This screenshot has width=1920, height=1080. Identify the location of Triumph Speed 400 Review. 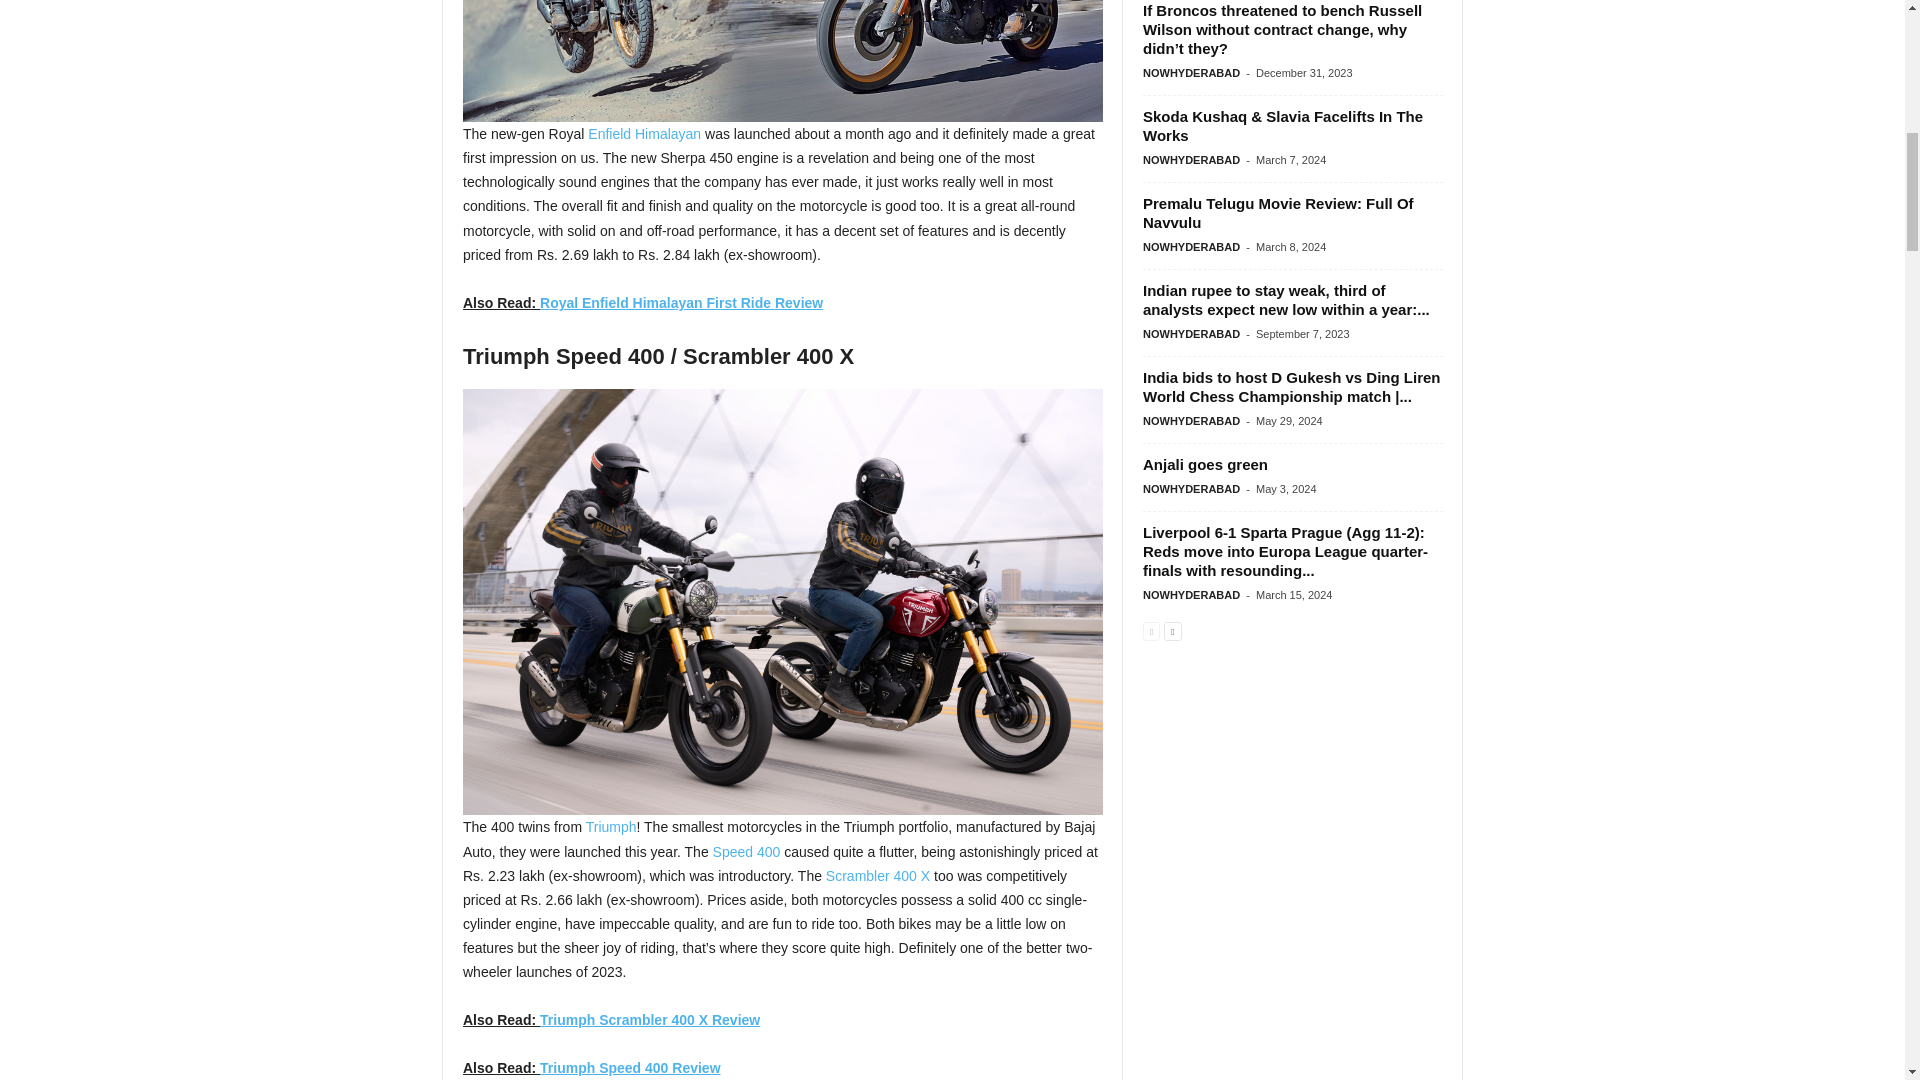
(630, 1067).